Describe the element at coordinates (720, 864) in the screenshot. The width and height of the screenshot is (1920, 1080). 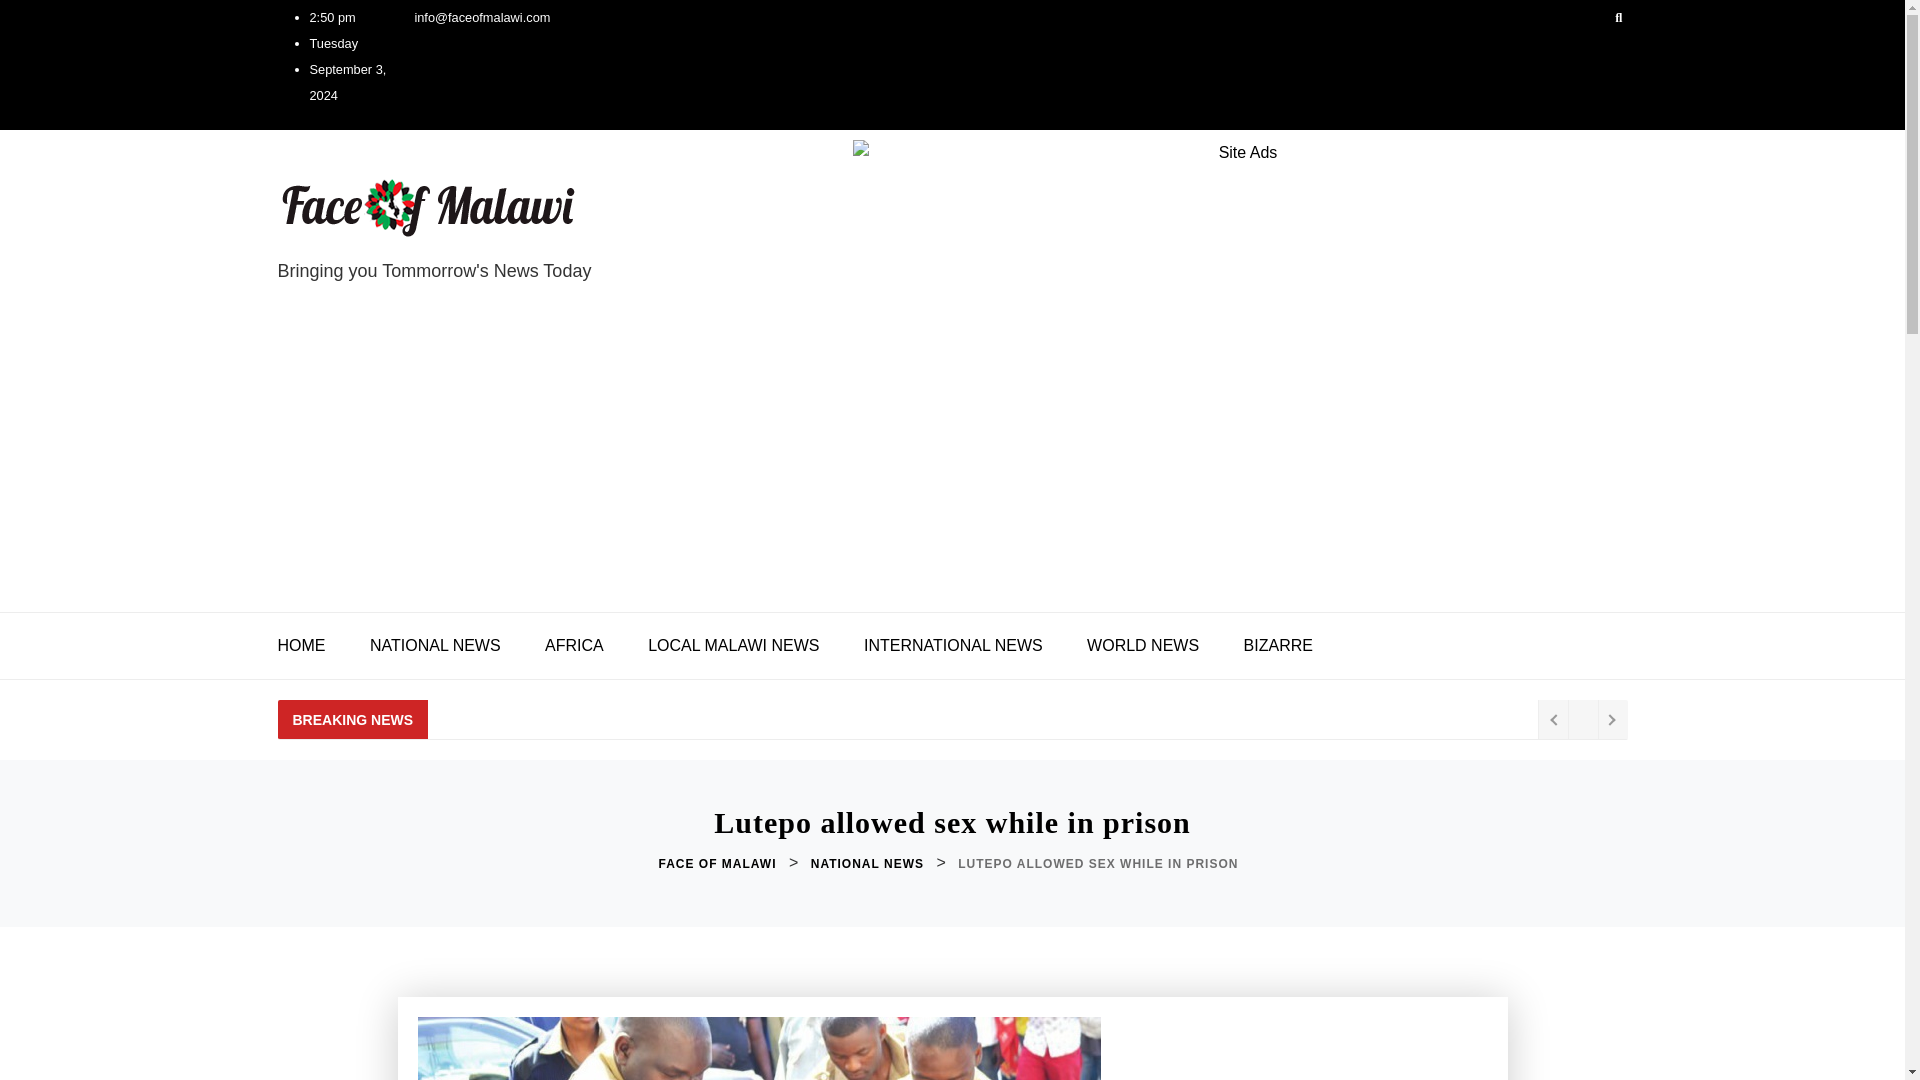
I see `Go to Face of Malawi.` at that location.